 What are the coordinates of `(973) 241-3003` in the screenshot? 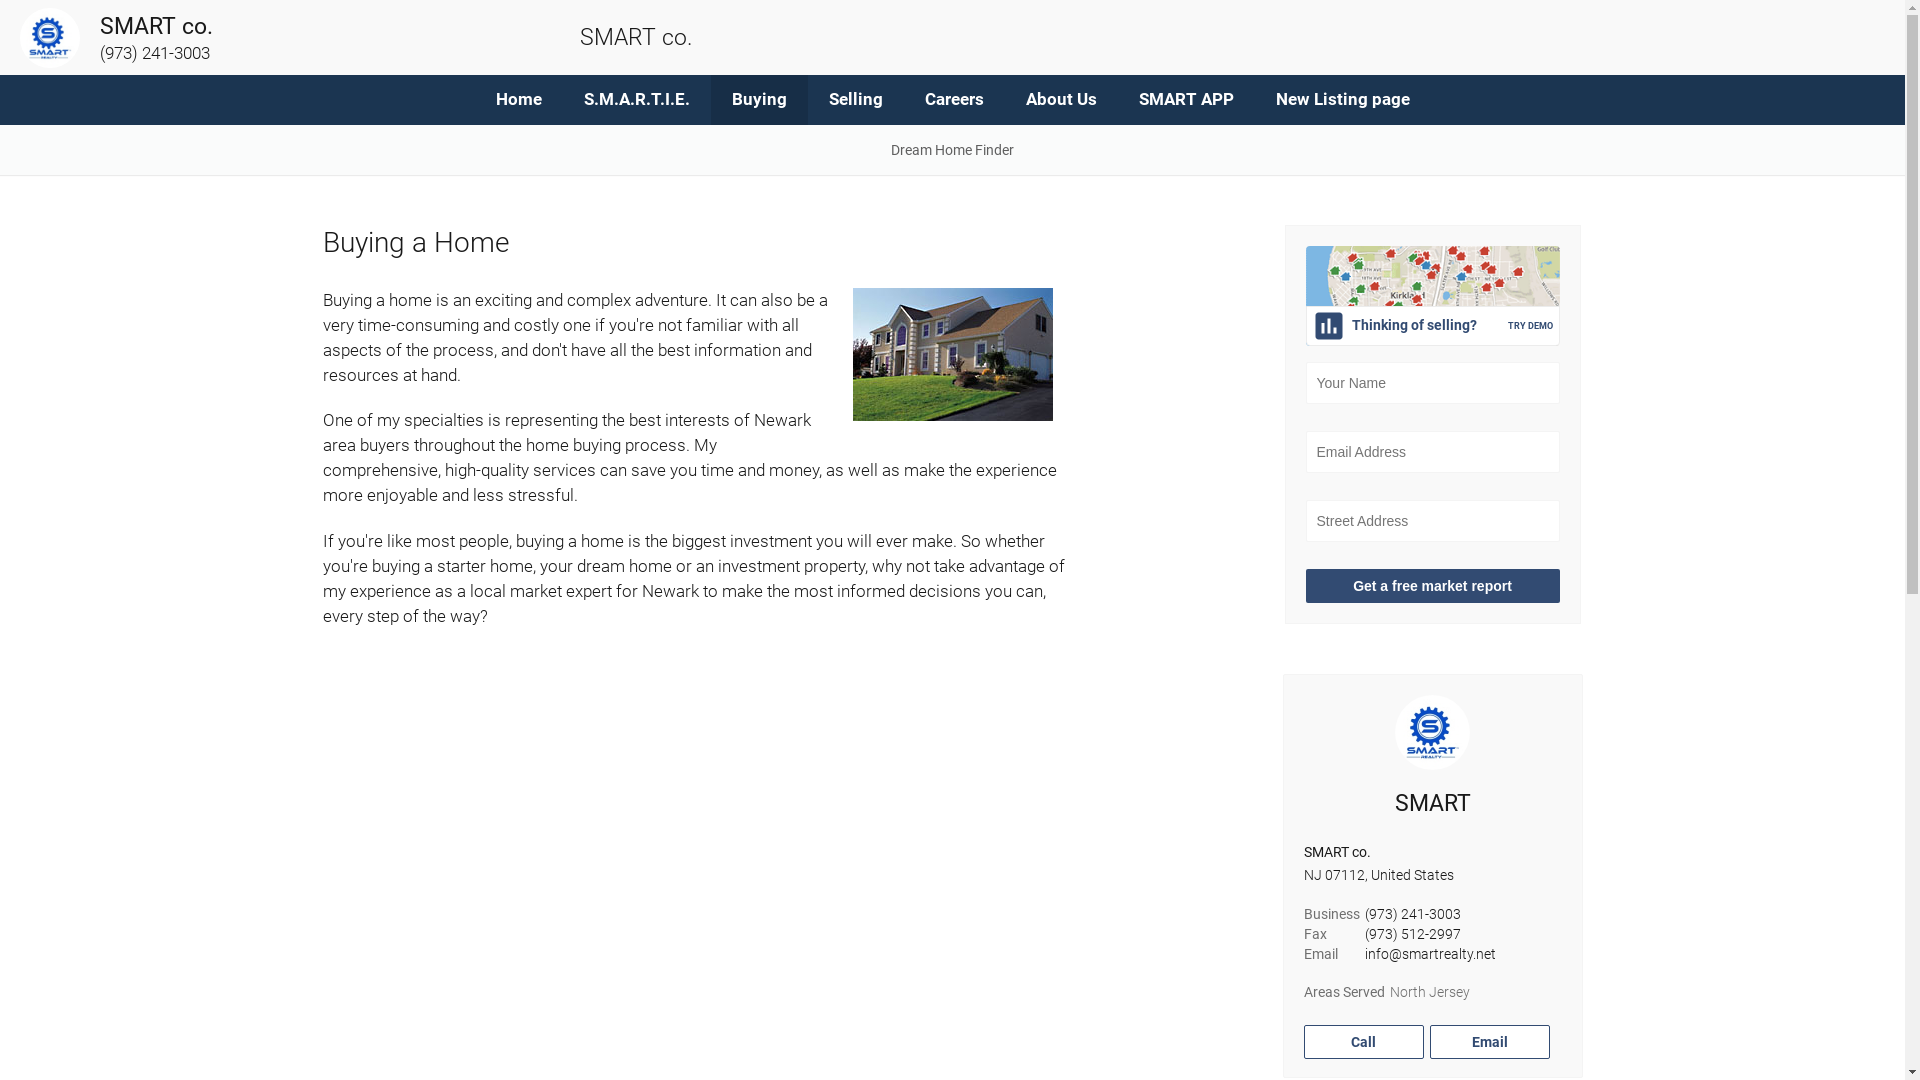 It's located at (1413, 914).